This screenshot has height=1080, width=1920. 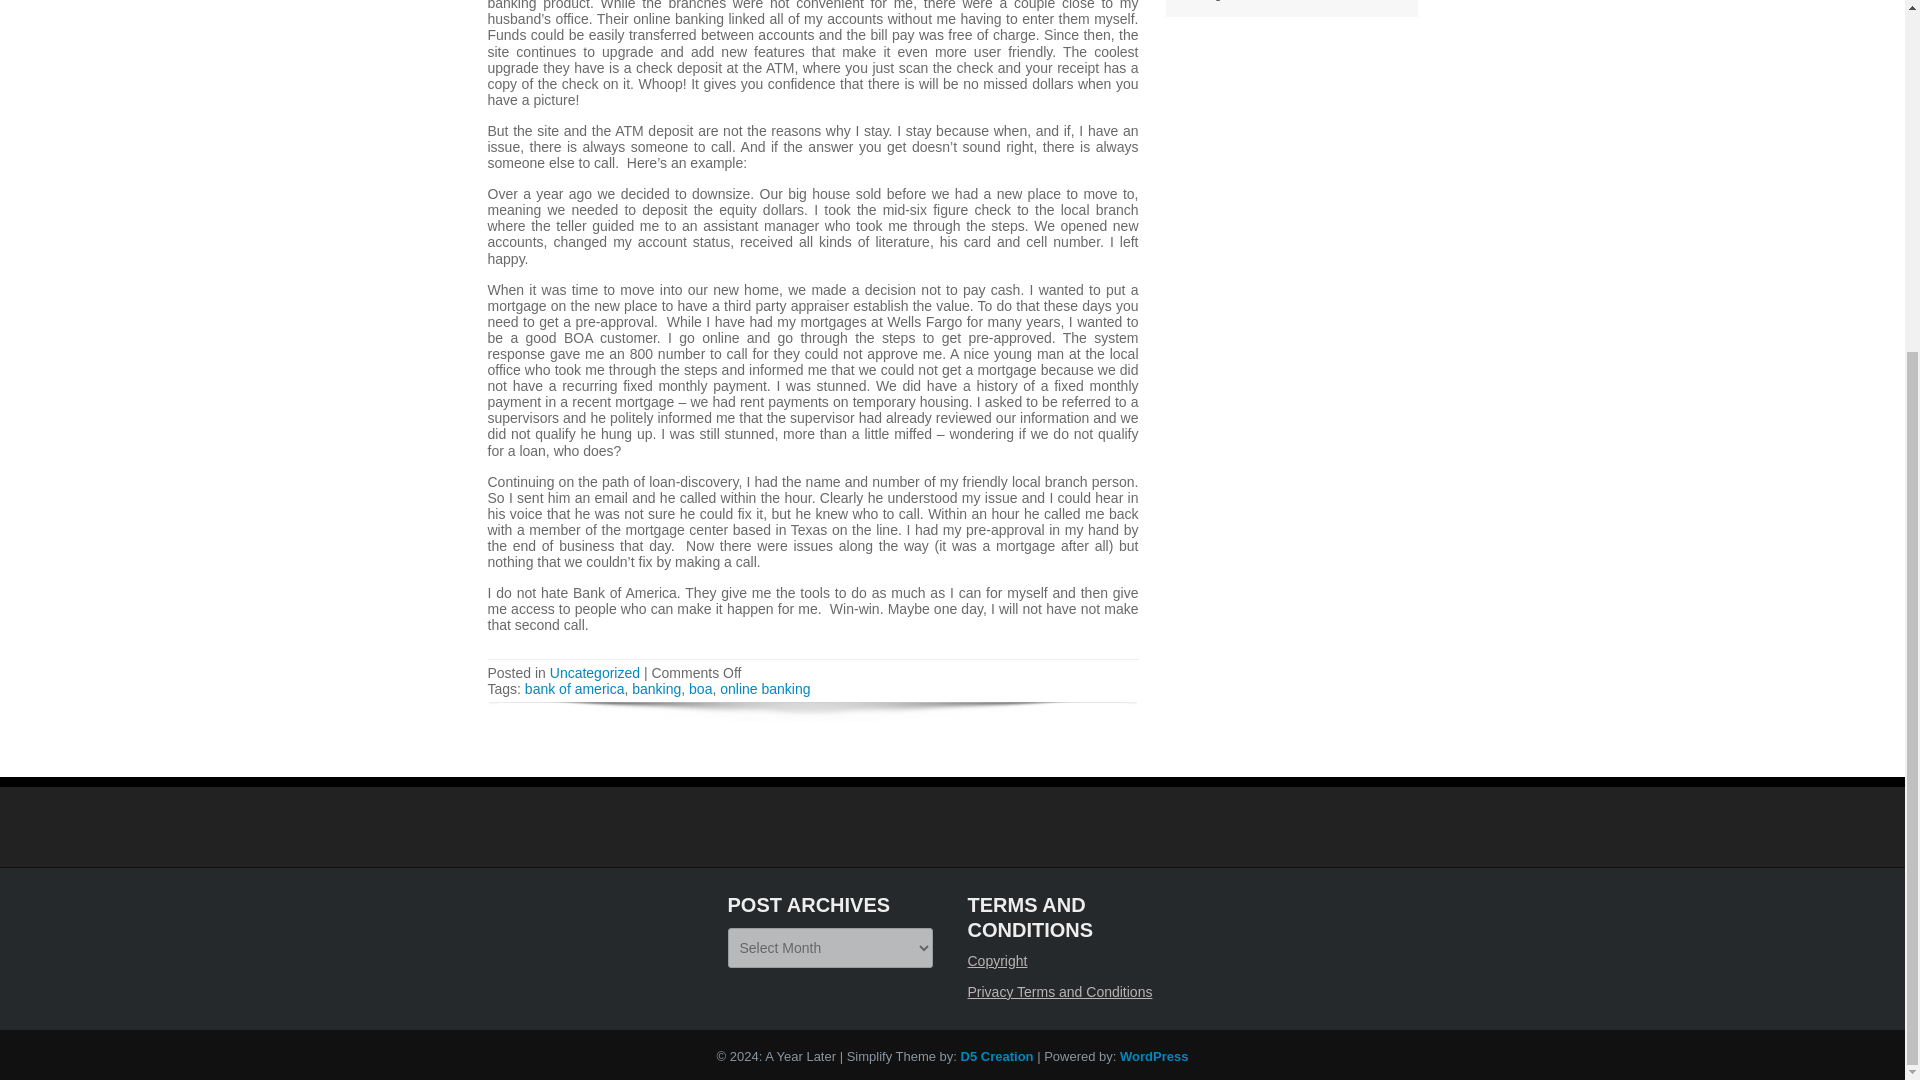 What do you see at coordinates (1154, 1056) in the screenshot?
I see `WordPress` at bounding box center [1154, 1056].